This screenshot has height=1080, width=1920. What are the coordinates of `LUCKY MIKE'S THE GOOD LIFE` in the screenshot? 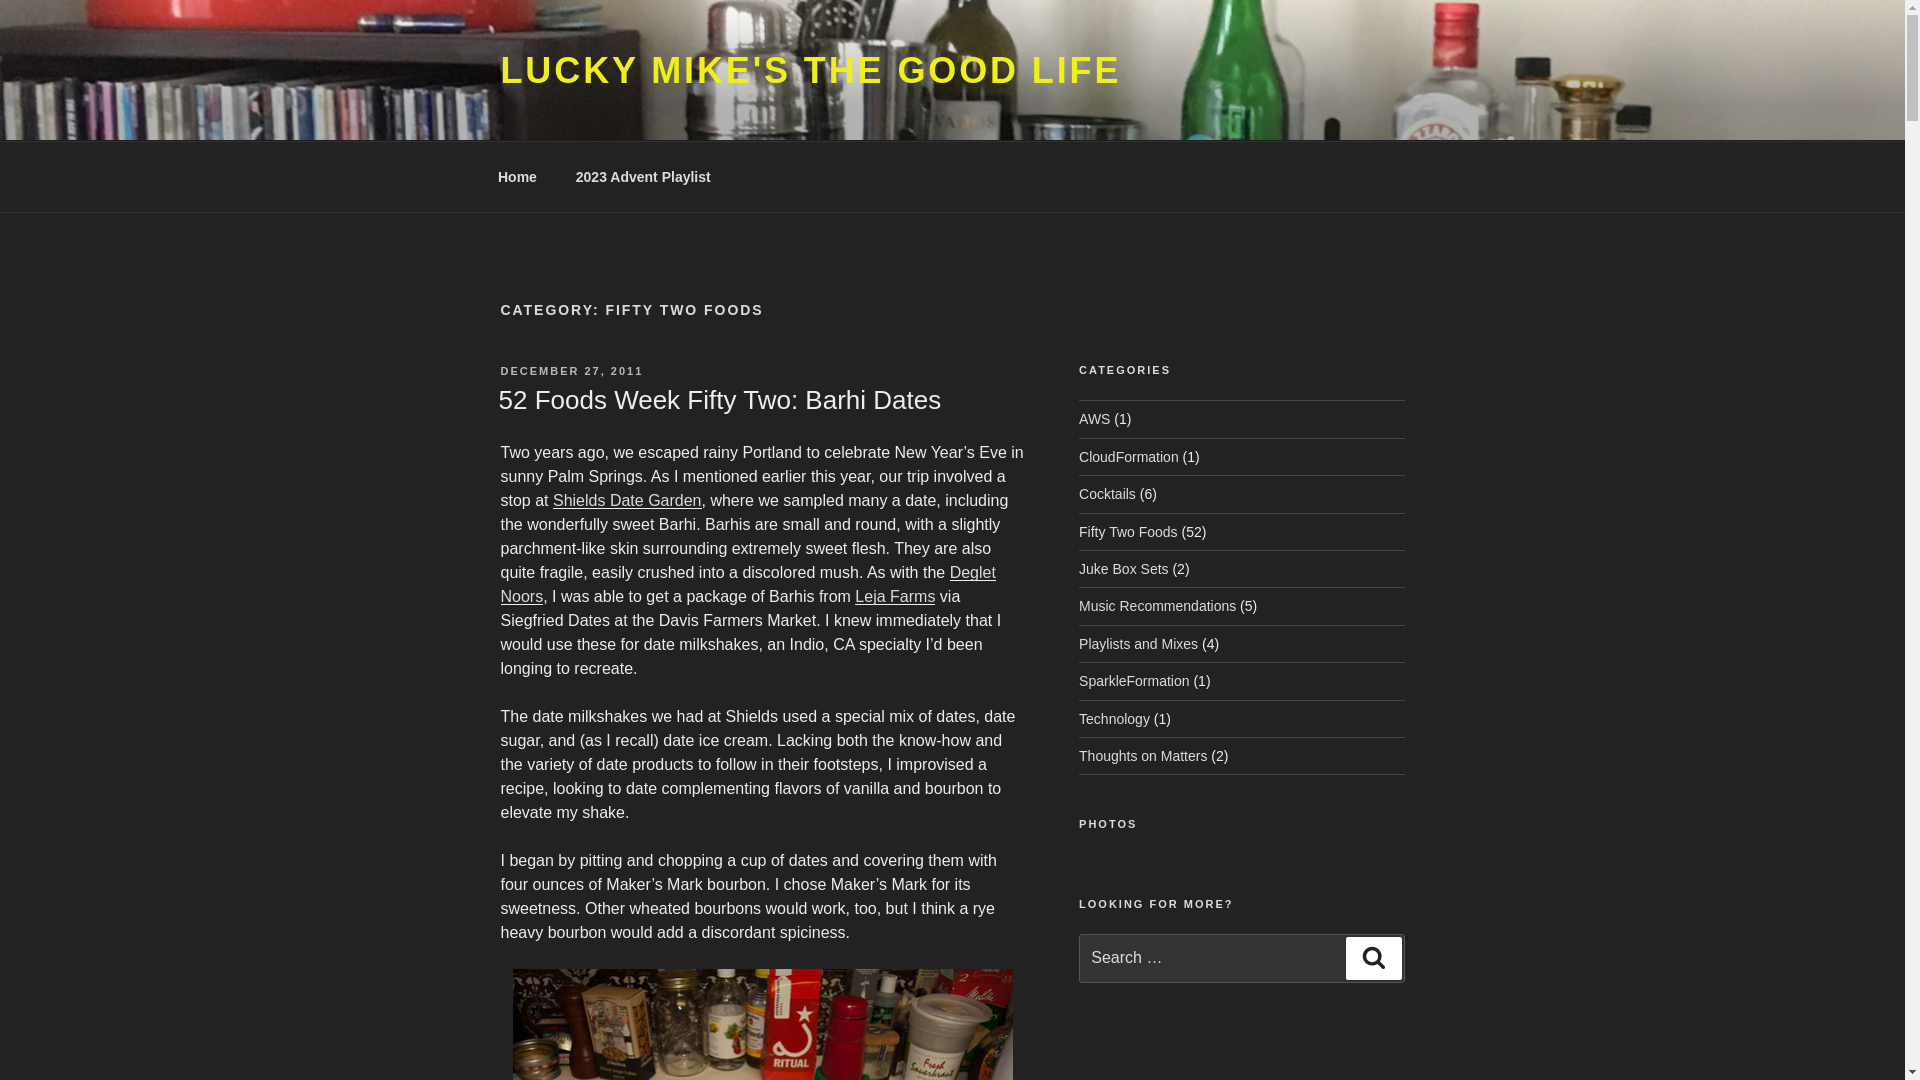 It's located at (810, 70).